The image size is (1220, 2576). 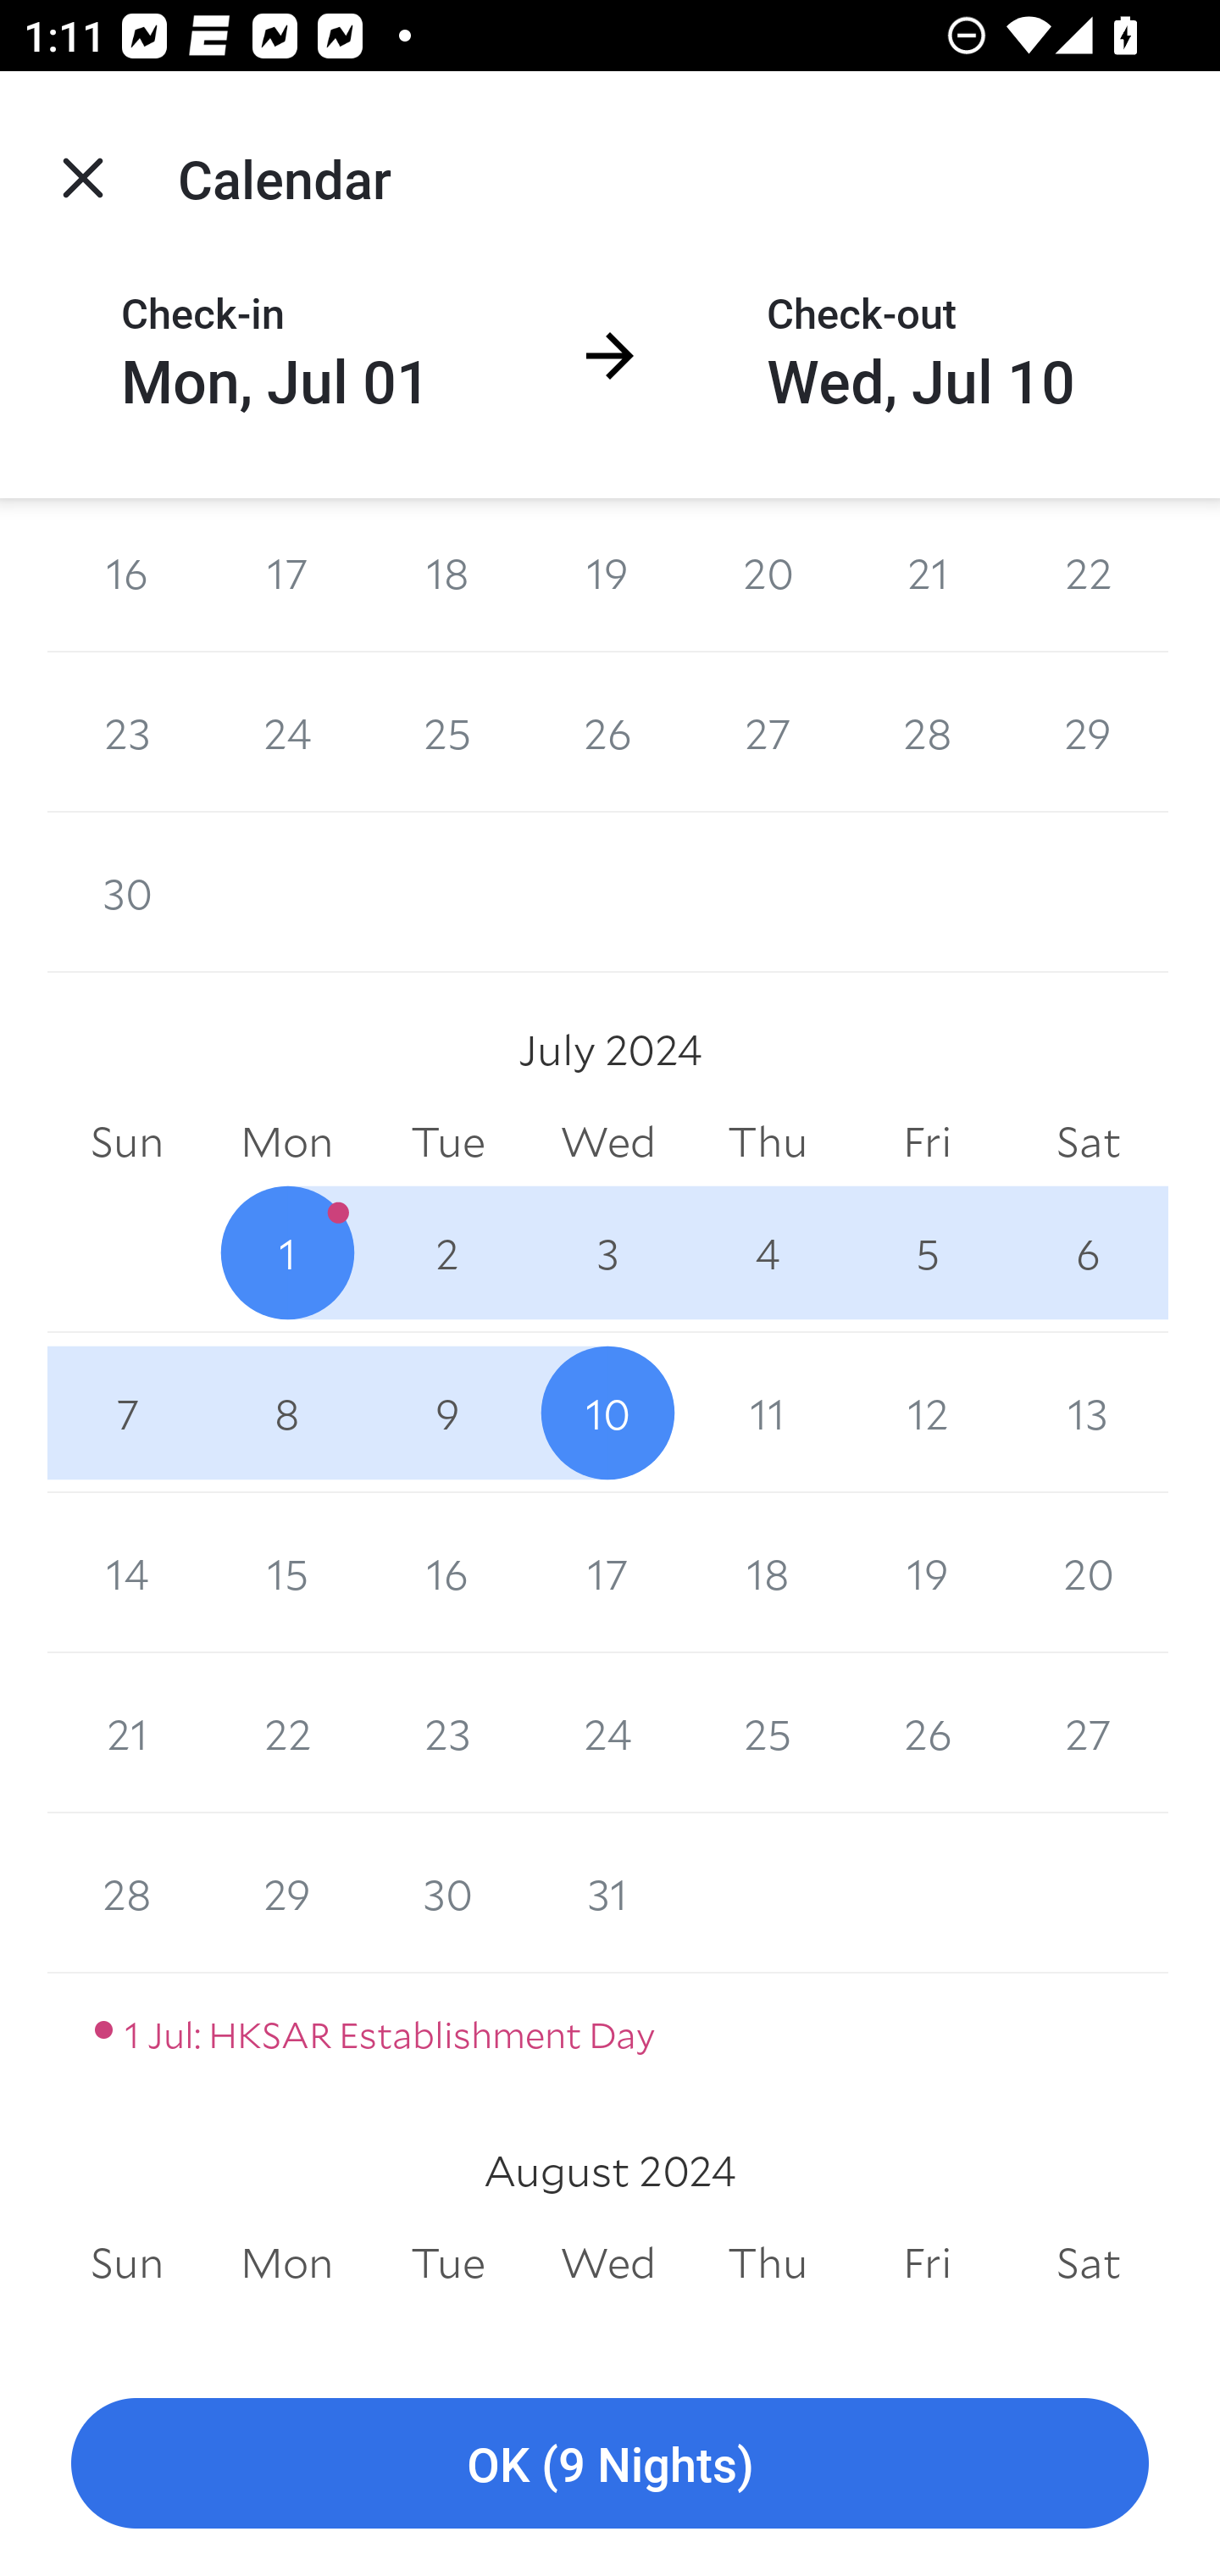 I want to click on 20 20 July 2024, so click(x=1088, y=1574).